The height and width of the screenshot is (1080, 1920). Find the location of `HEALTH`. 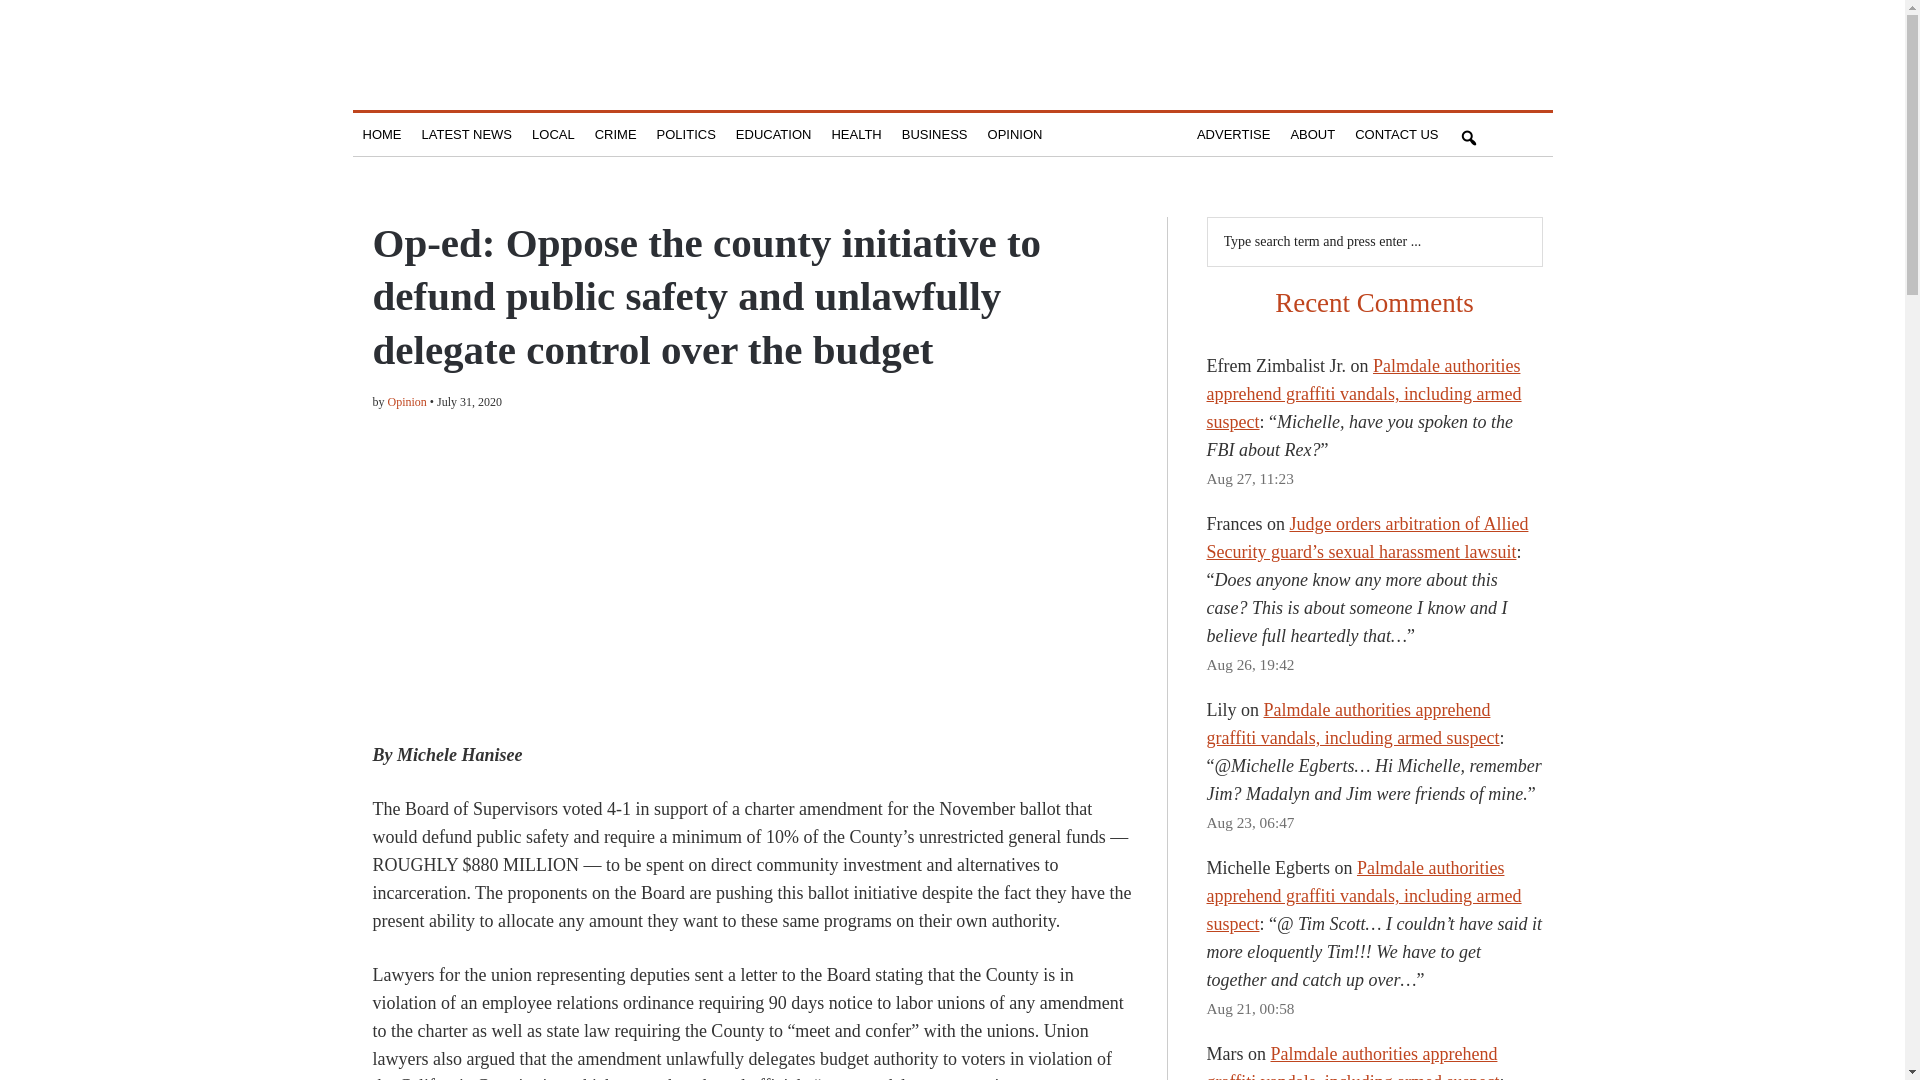

HEALTH is located at coordinates (856, 134).